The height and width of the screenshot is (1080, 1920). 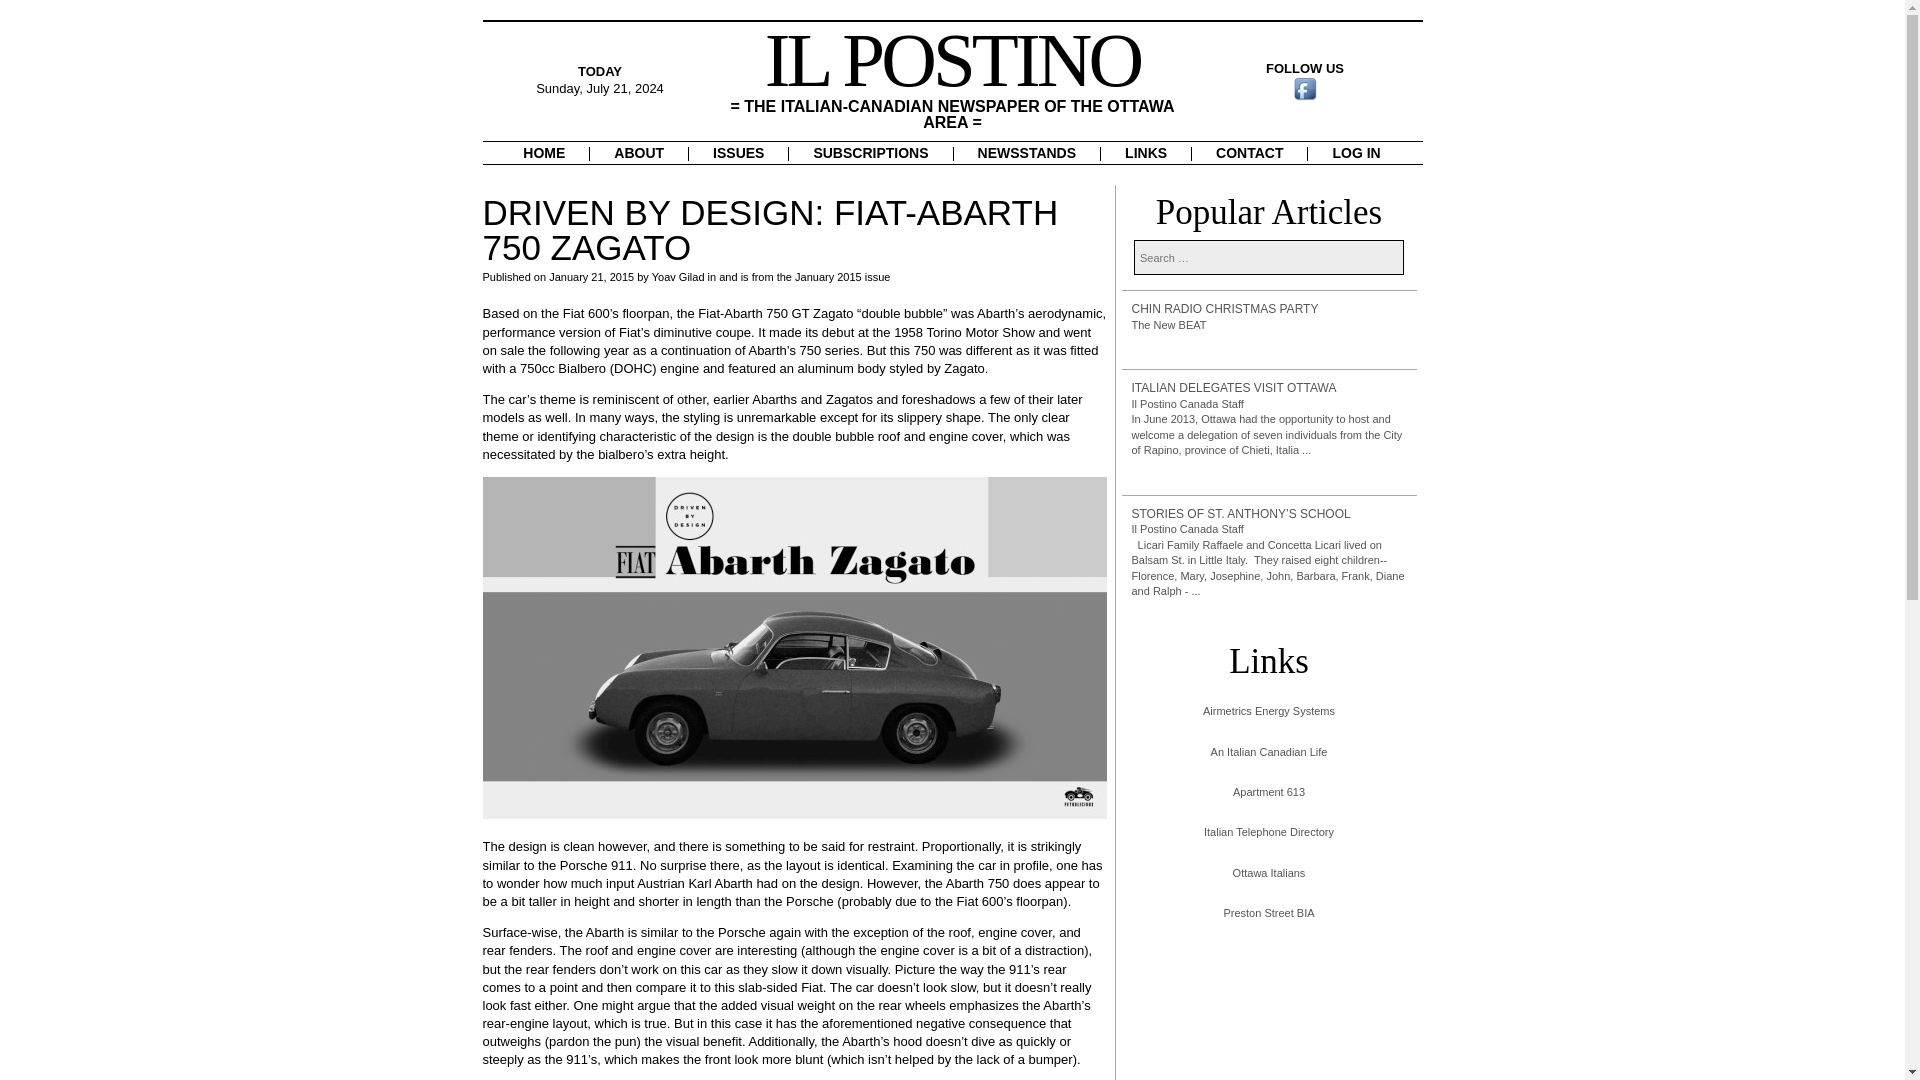 What do you see at coordinates (1270, 388) in the screenshot?
I see `ITALIAN DELEGATES VISIT OTTAWA` at bounding box center [1270, 388].